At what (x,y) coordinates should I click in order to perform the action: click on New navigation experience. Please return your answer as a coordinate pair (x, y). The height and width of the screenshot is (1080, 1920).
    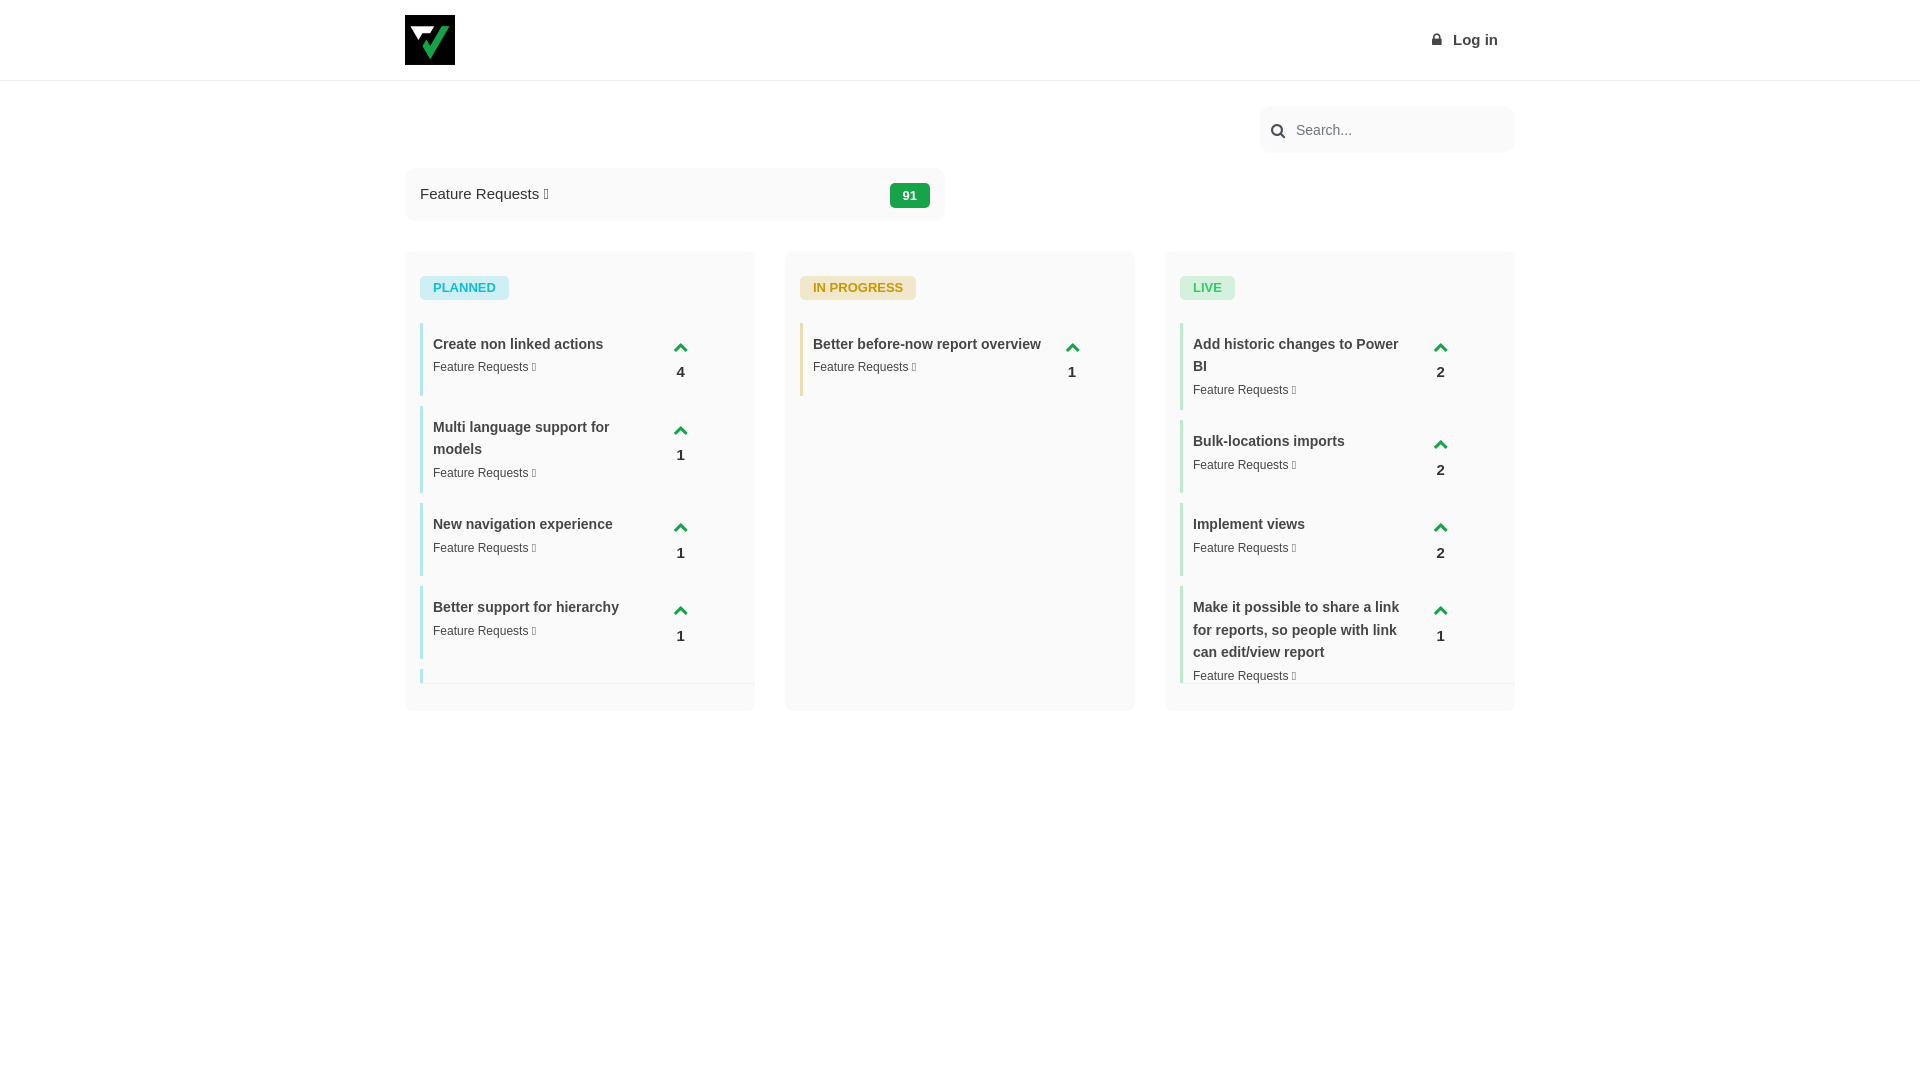
    Looking at the image, I should click on (523, 524).